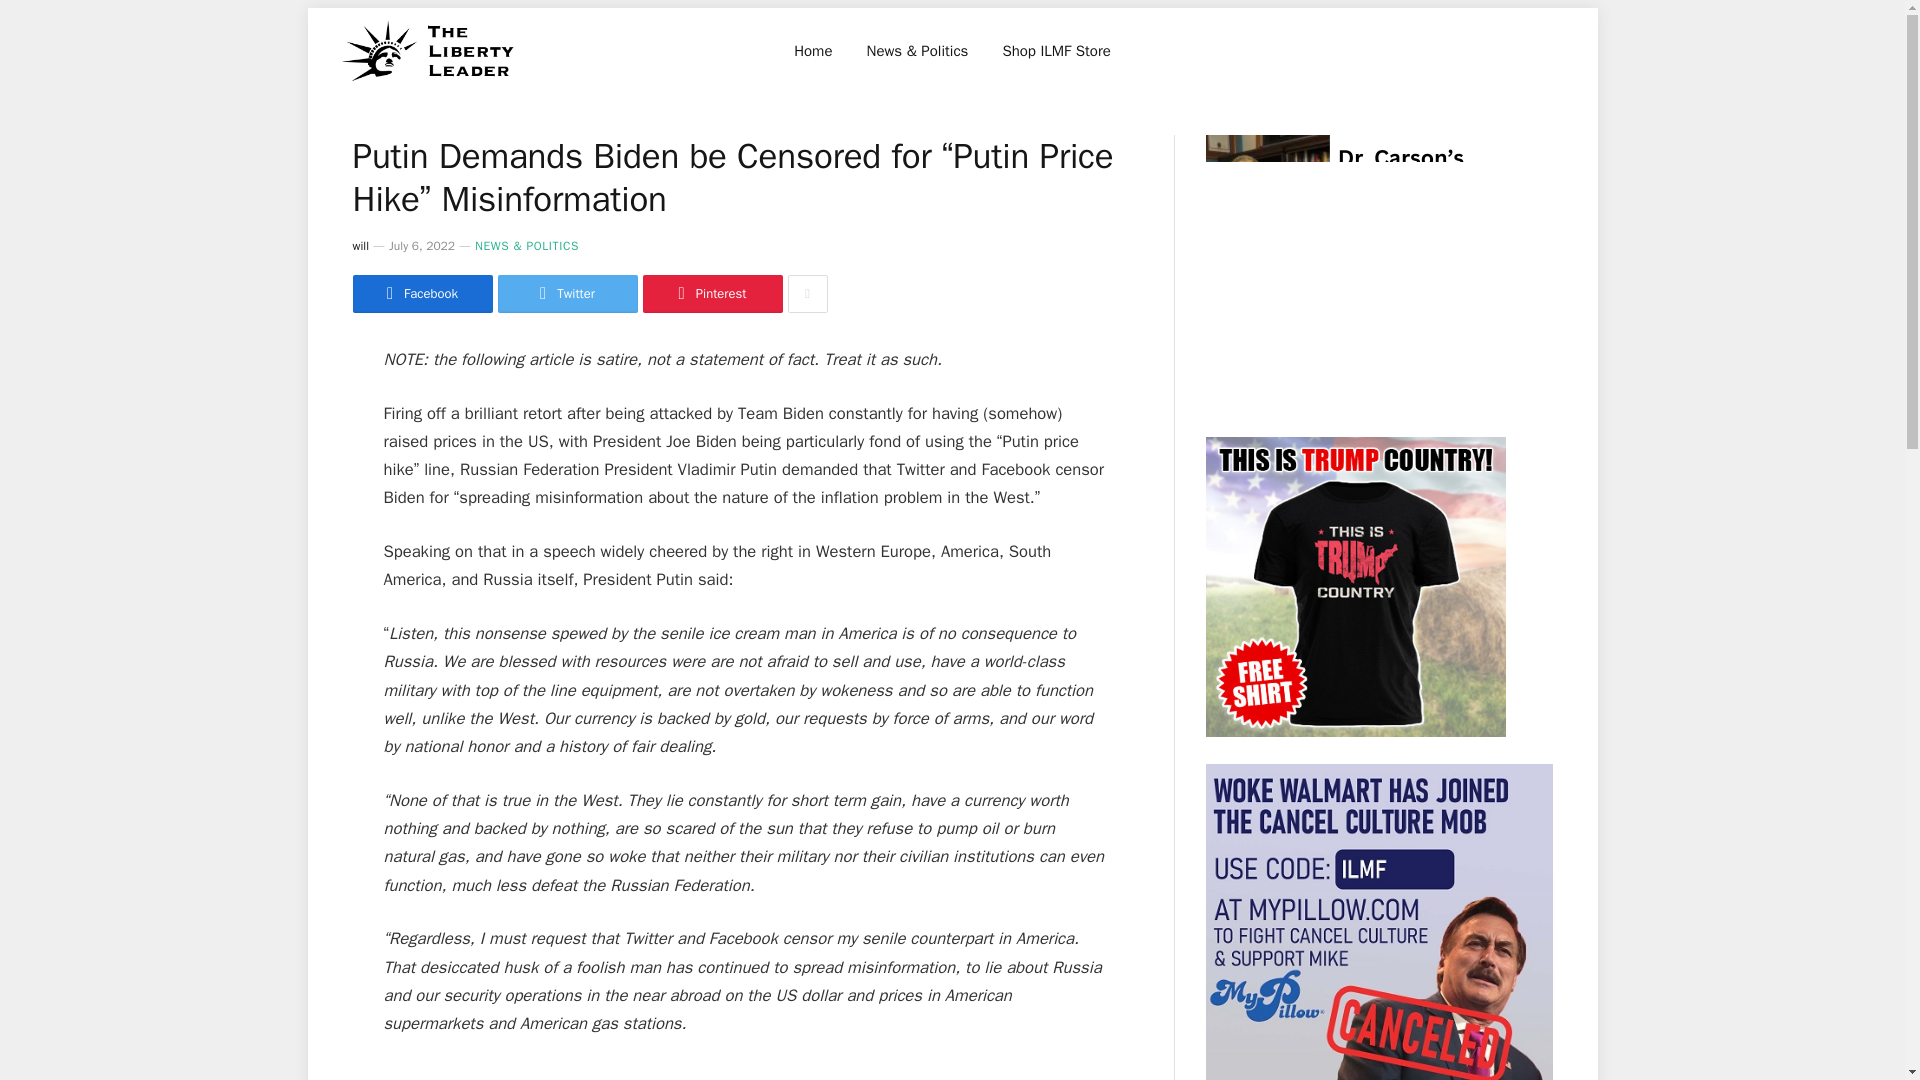 The height and width of the screenshot is (1080, 1920). What do you see at coordinates (711, 294) in the screenshot?
I see `Share on Pinterest` at bounding box center [711, 294].